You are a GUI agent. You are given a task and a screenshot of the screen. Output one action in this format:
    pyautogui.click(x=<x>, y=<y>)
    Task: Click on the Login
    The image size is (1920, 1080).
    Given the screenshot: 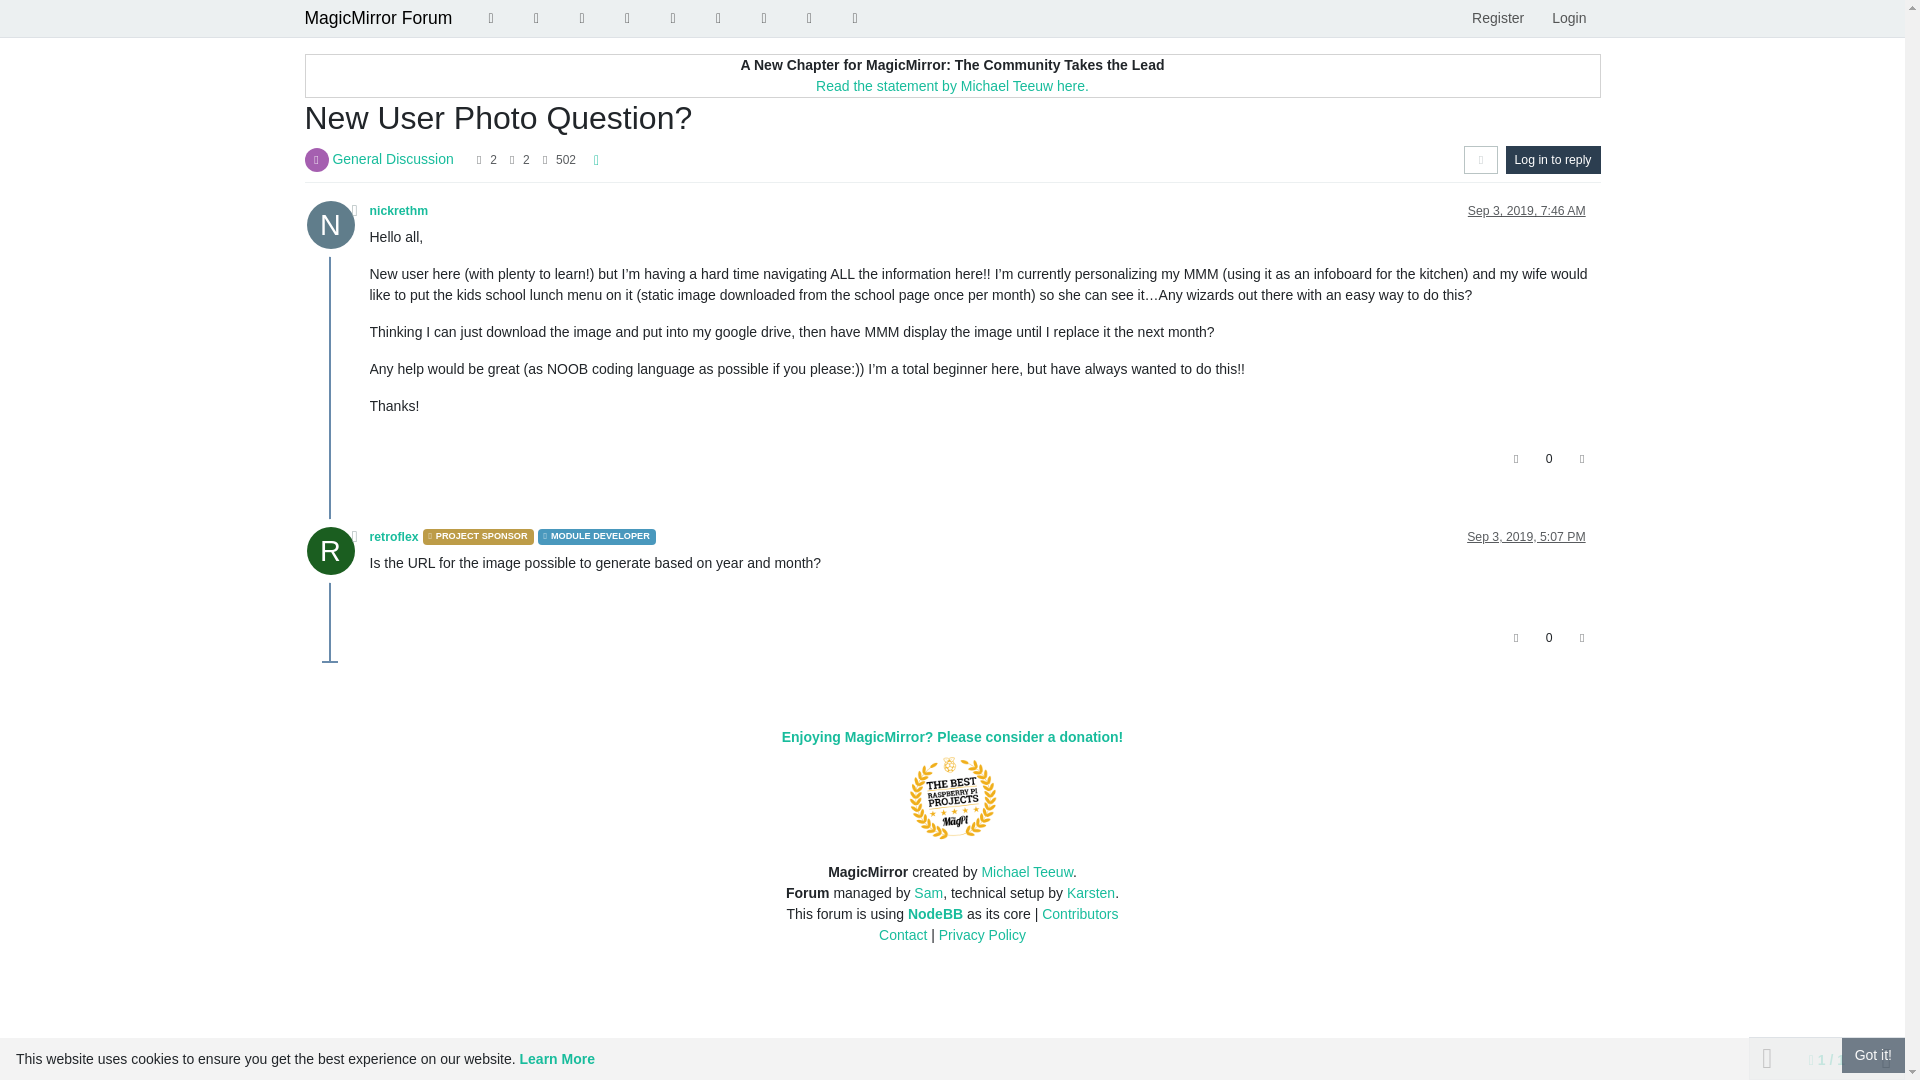 What is the action you would take?
    pyautogui.click(x=1568, y=18)
    